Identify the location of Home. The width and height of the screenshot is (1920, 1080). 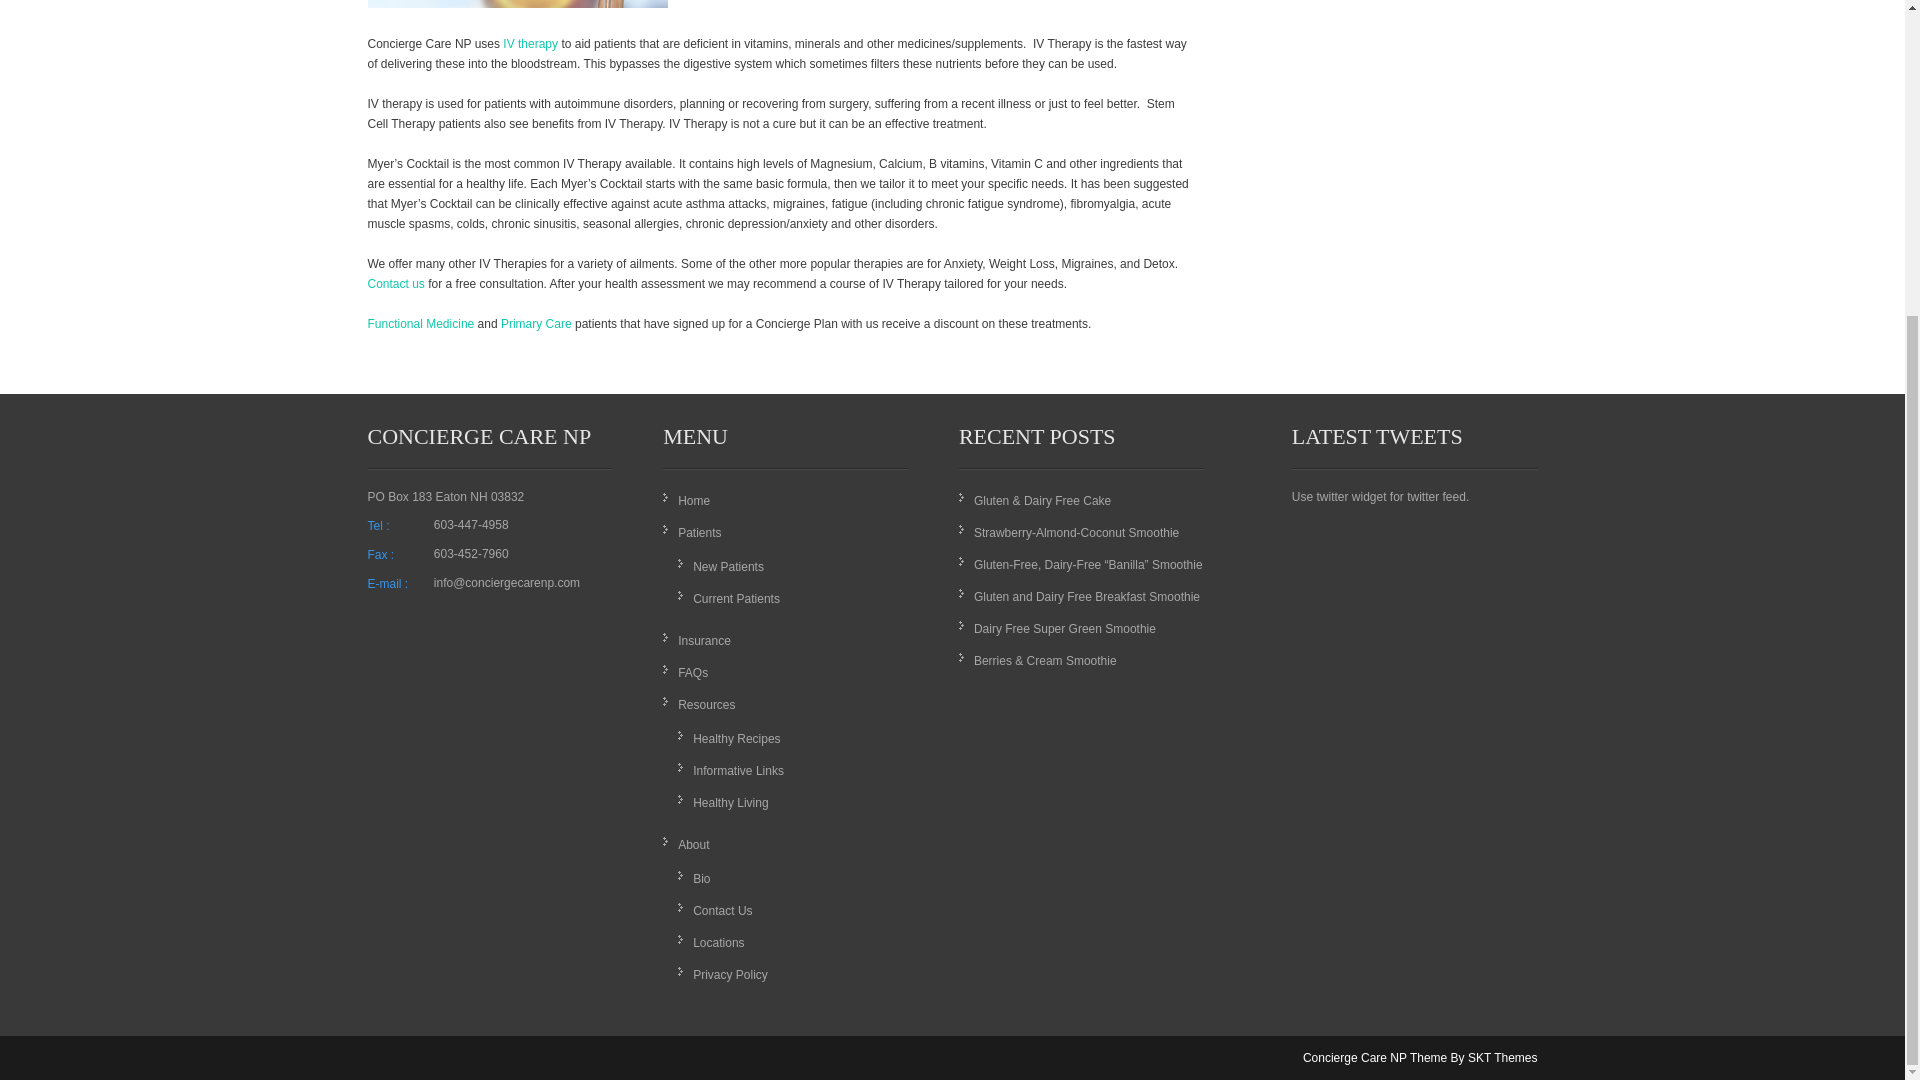
(694, 500).